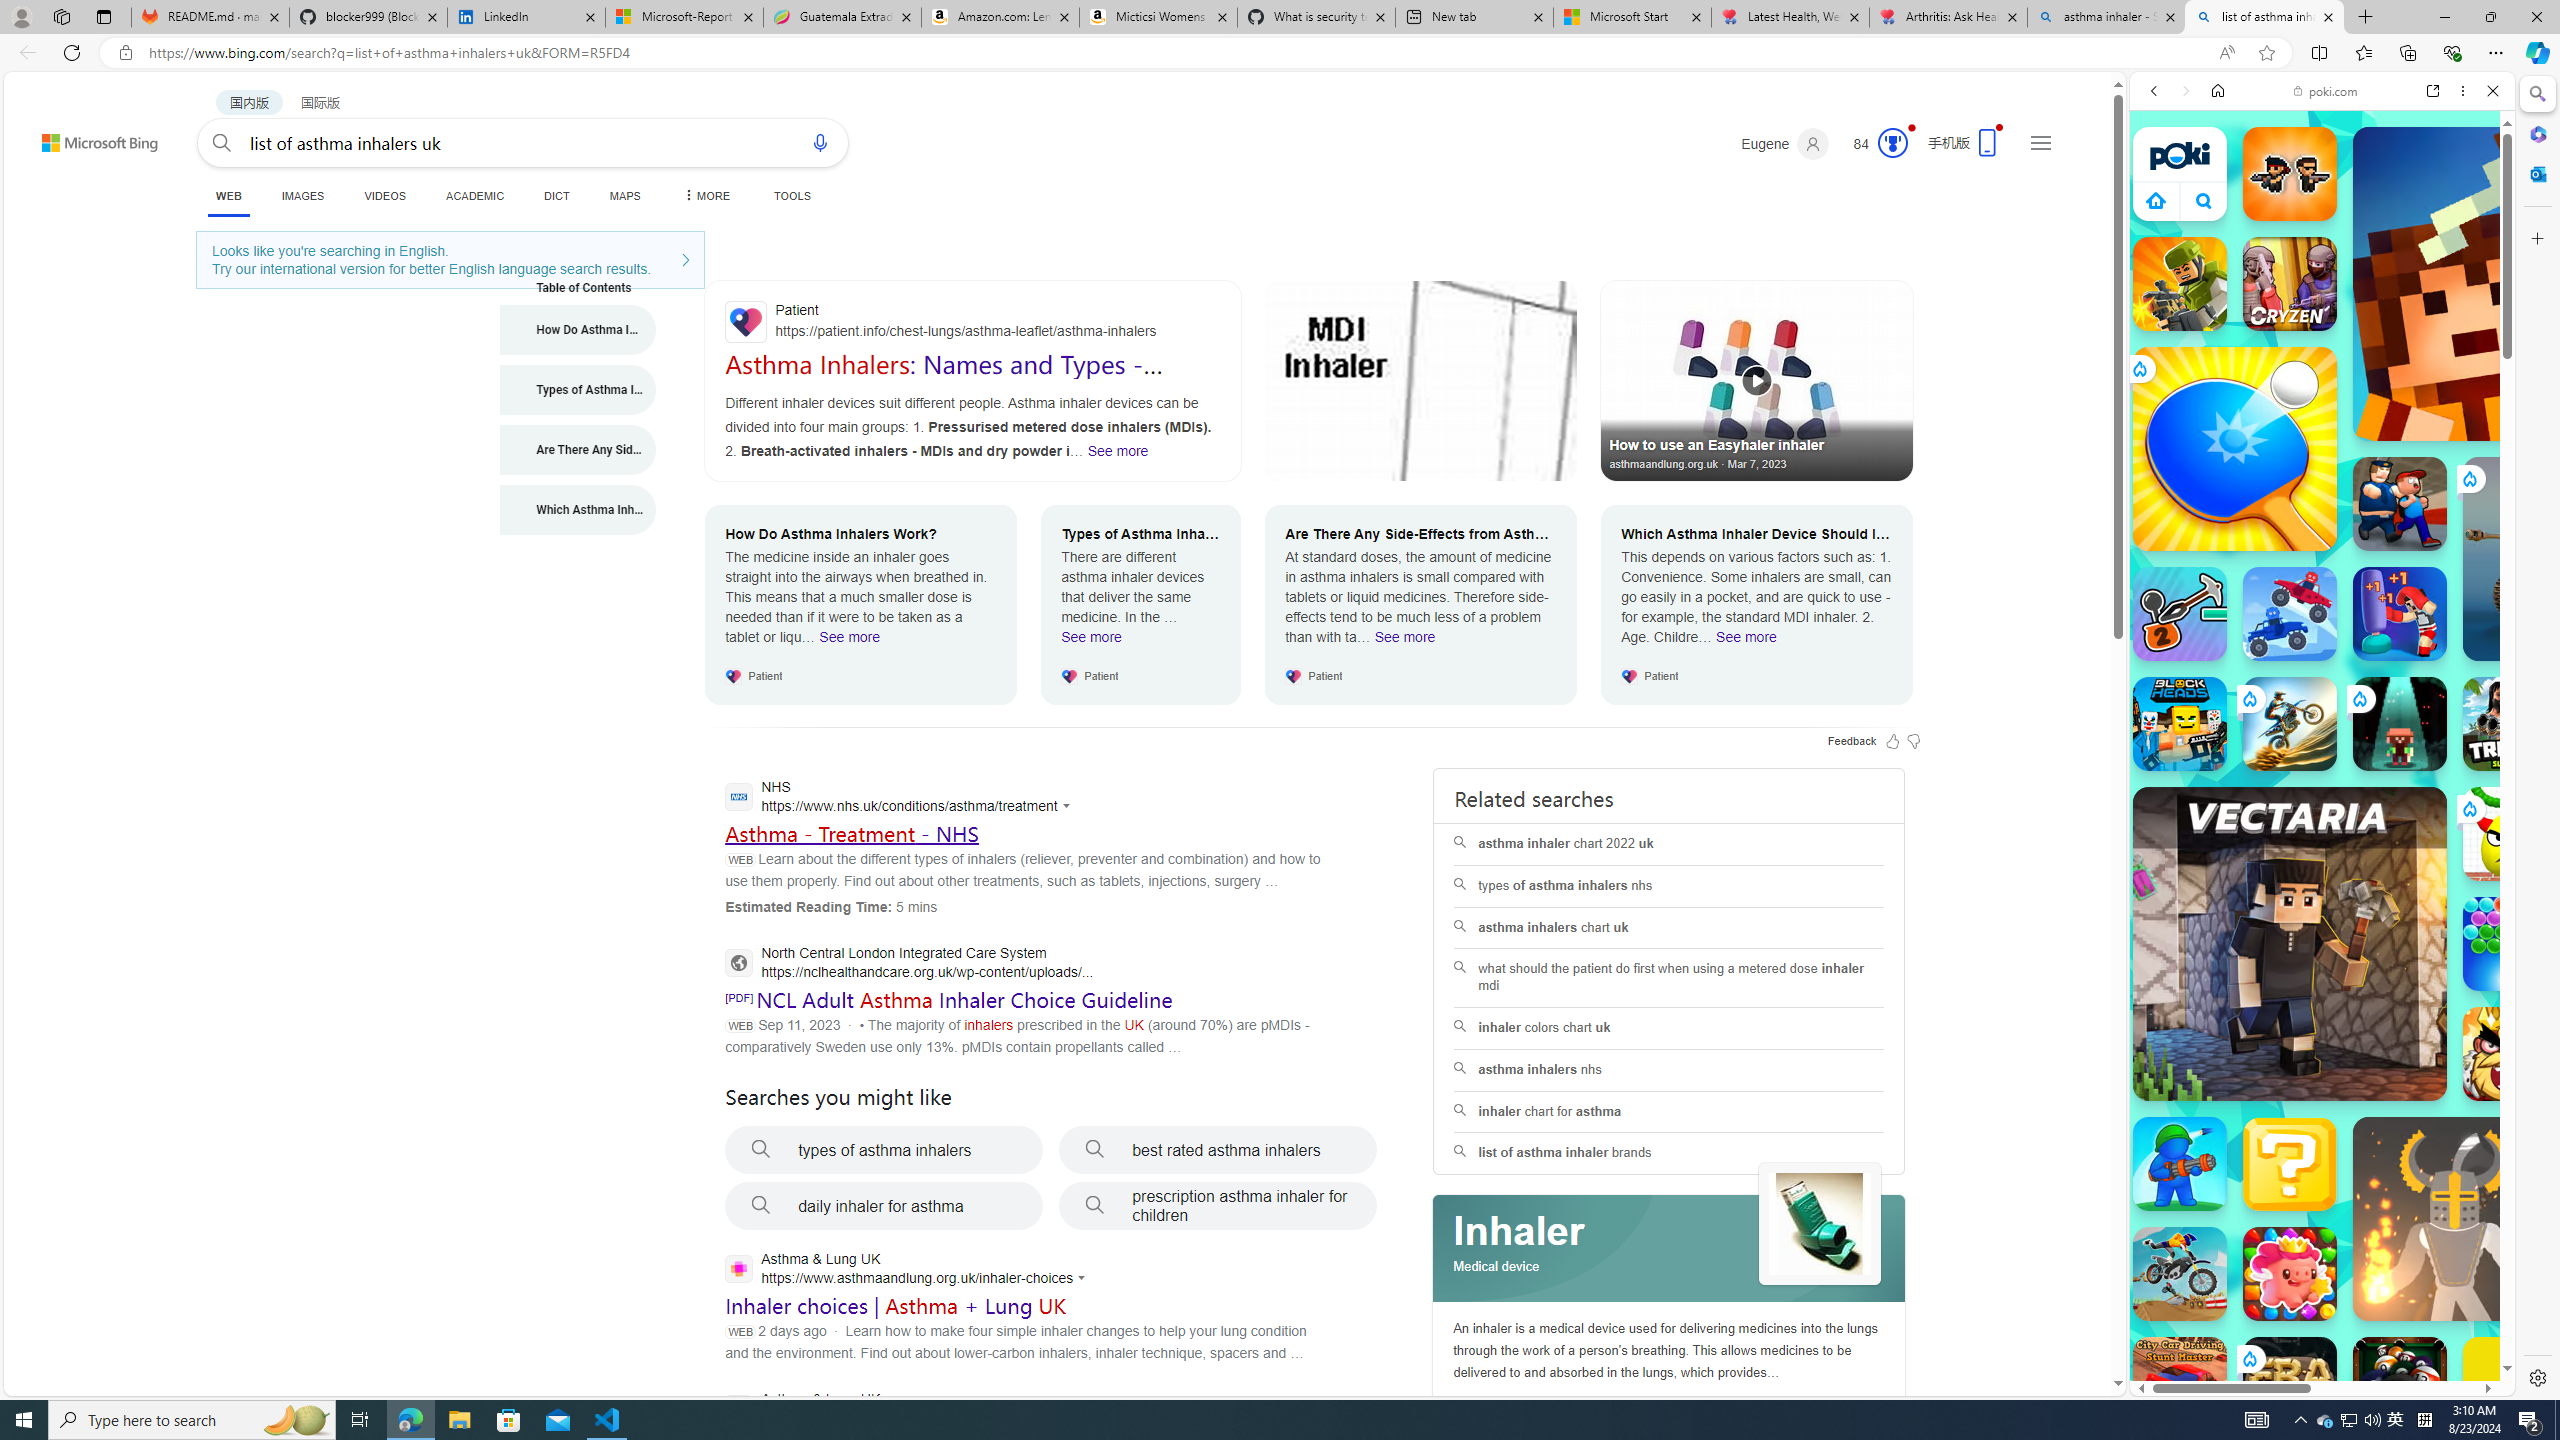 The height and width of the screenshot is (1440, 2560). I want to click on Class: spl_logobg, so click(1670, 1249).